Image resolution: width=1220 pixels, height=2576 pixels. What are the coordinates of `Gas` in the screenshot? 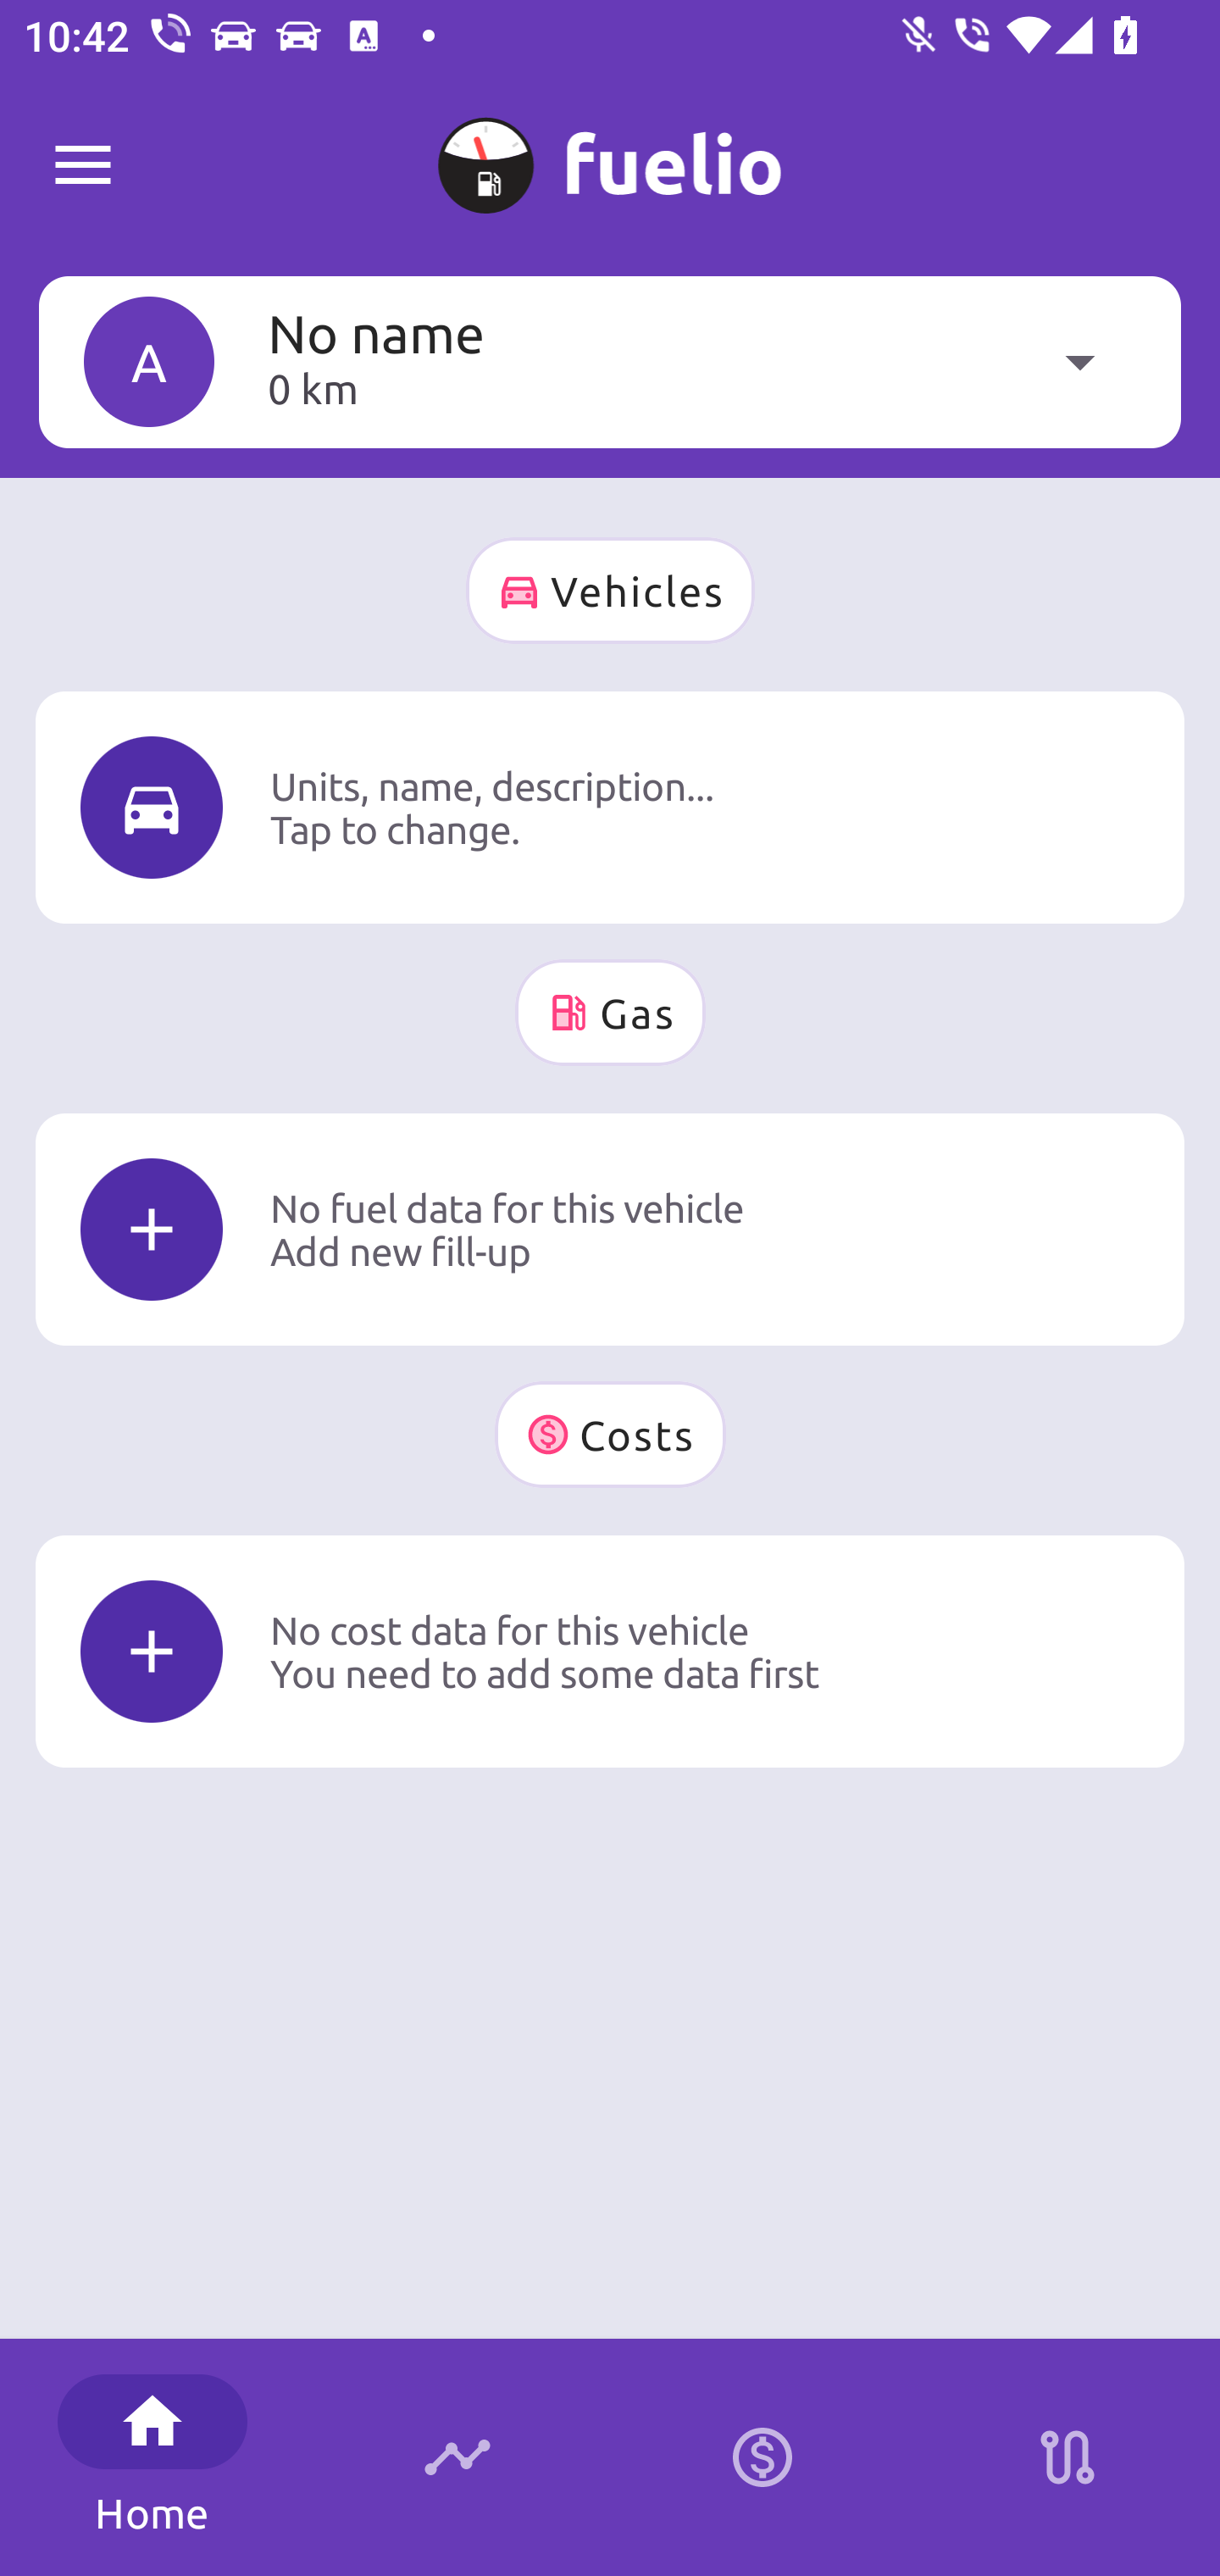 It's located at (610, 1012).